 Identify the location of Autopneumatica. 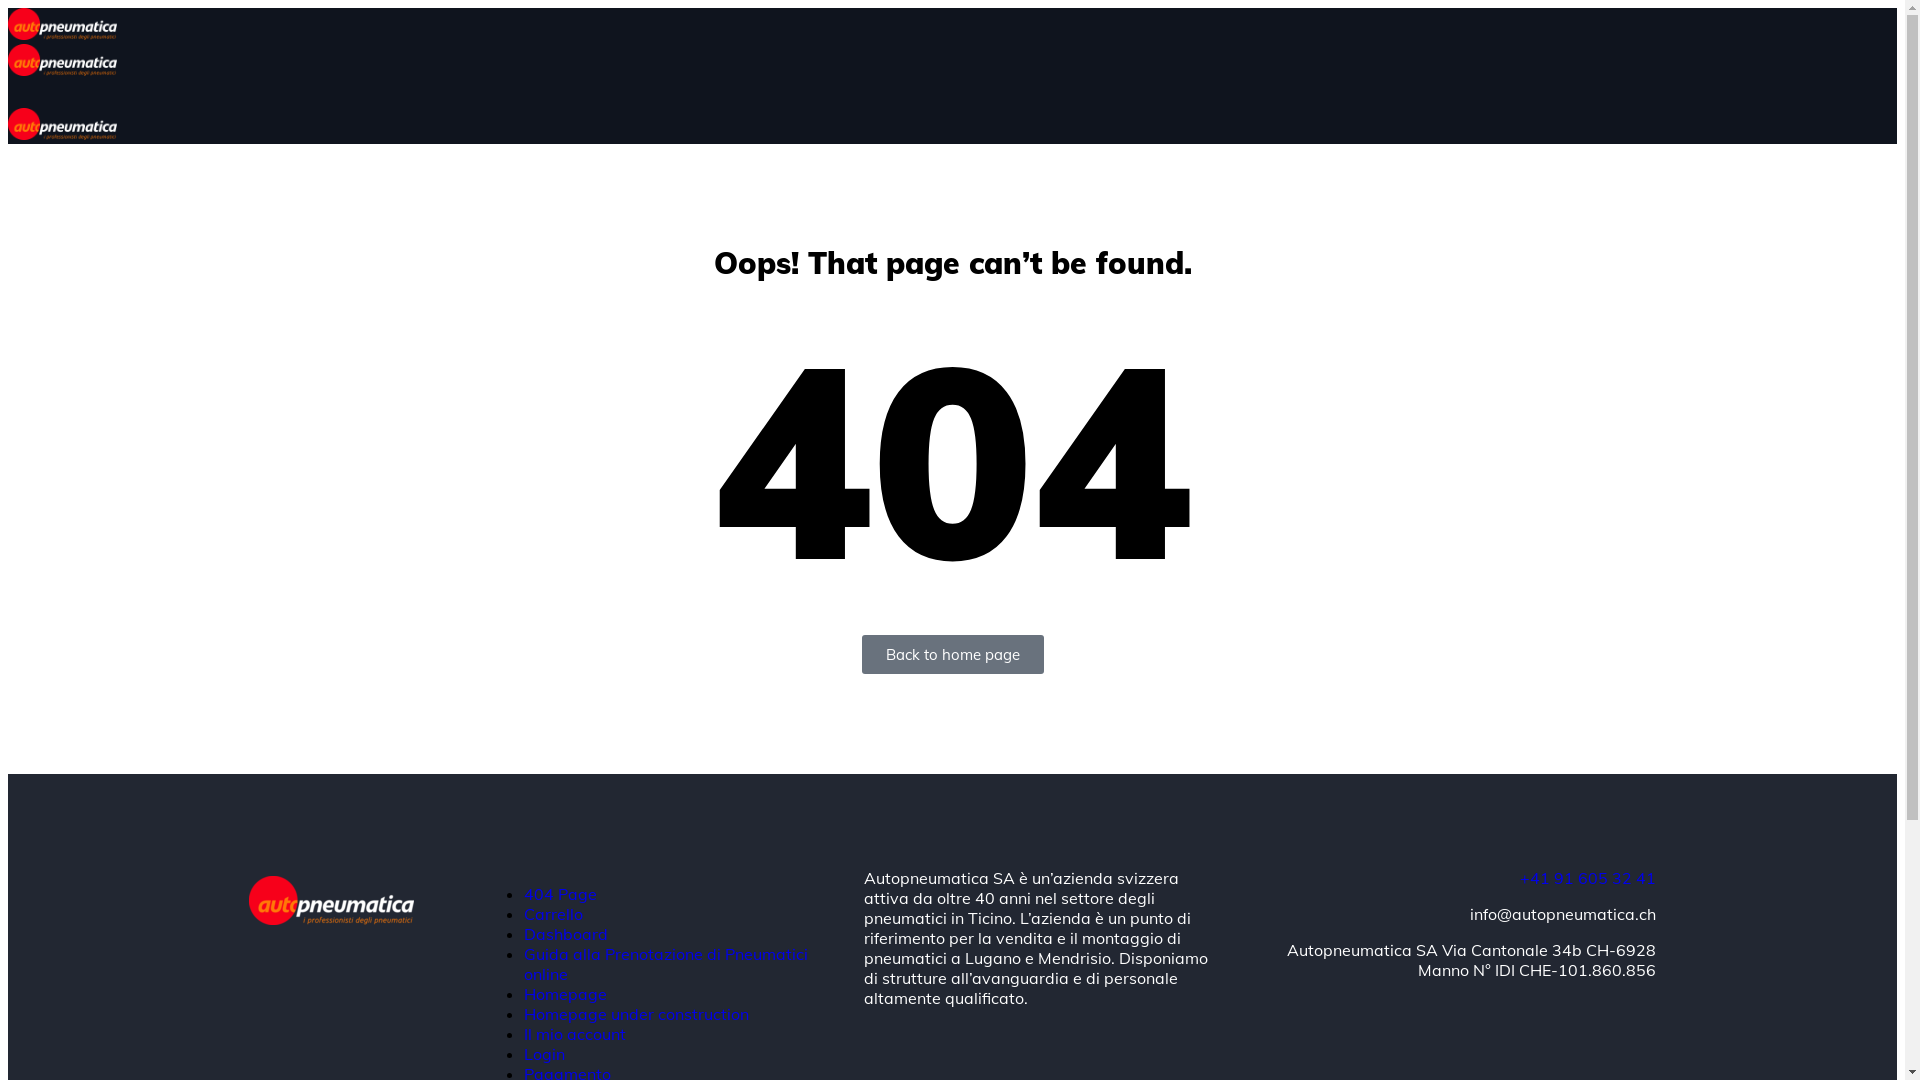
(62, 70).